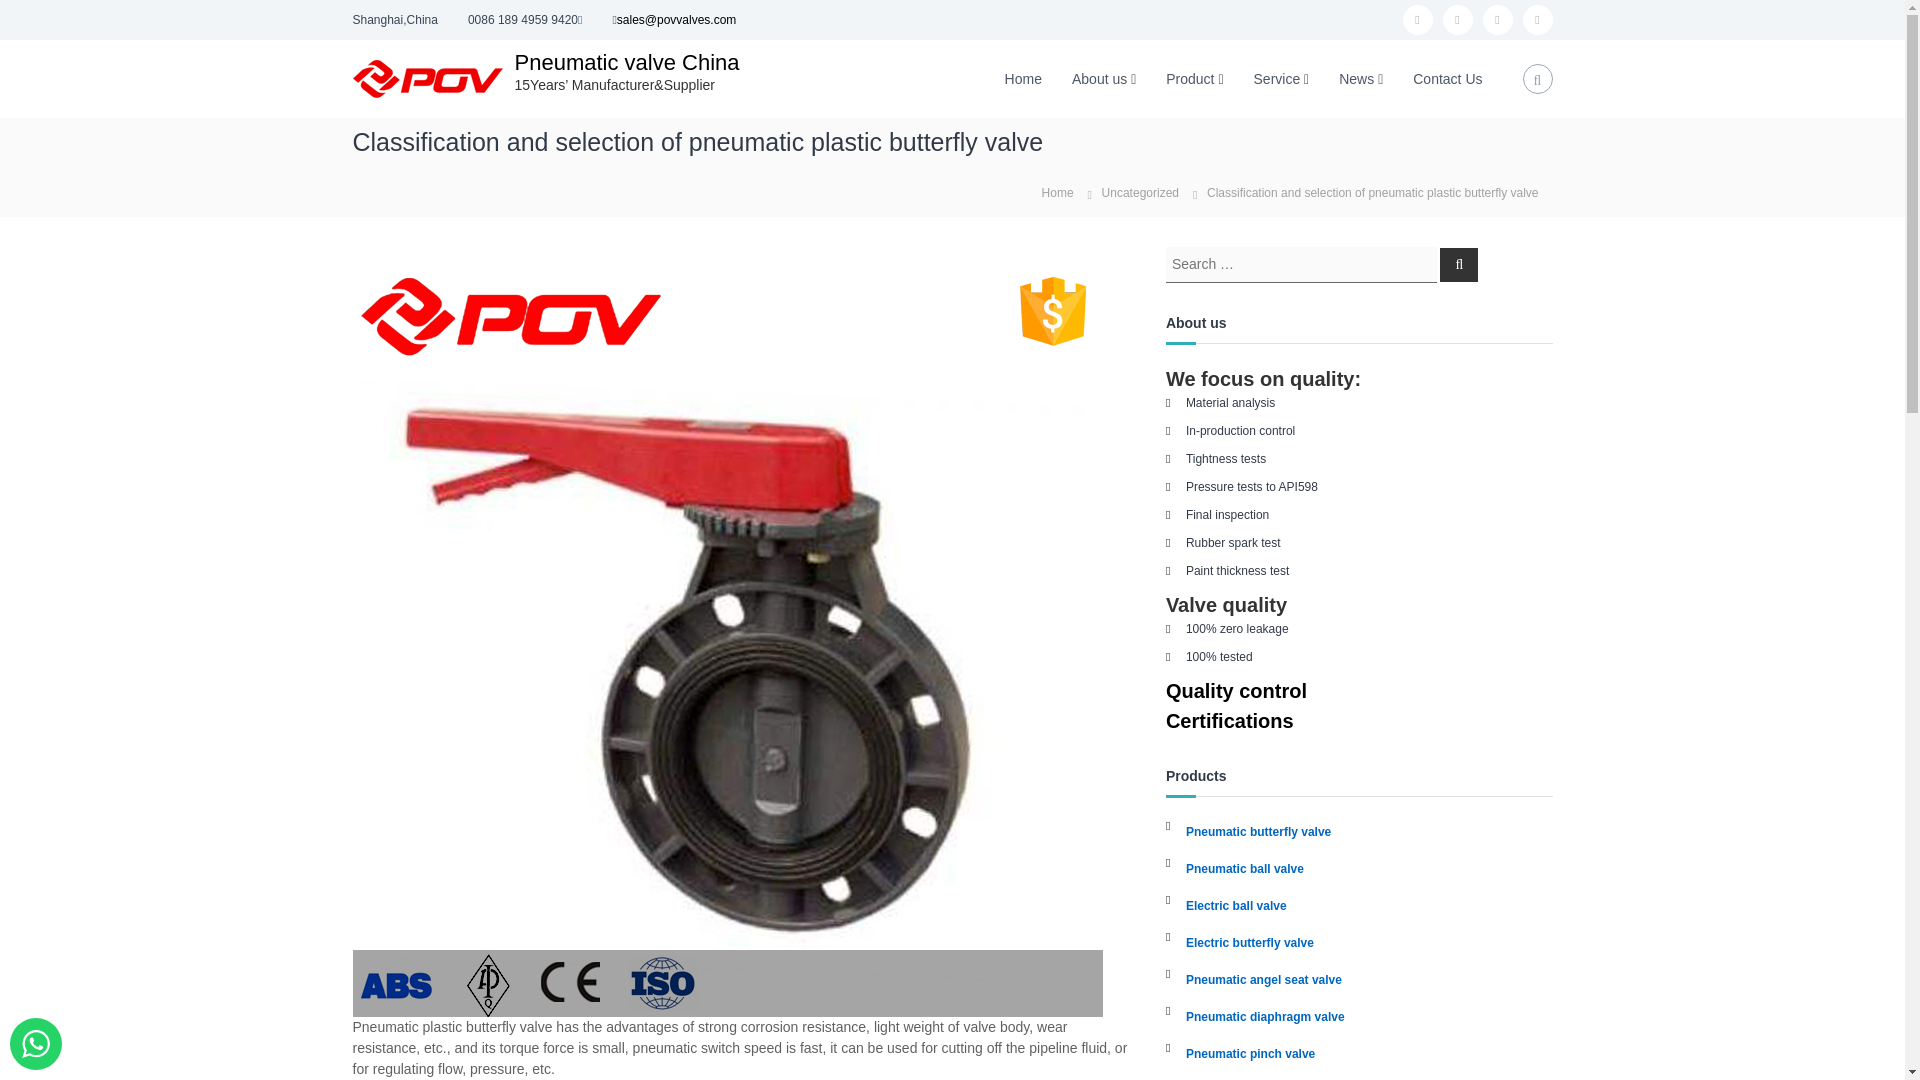 This screenshot has width=1920, height=1080. Describe the element at coordinates (1536, 20) in the screenshot. I see `linkedin` at that location.